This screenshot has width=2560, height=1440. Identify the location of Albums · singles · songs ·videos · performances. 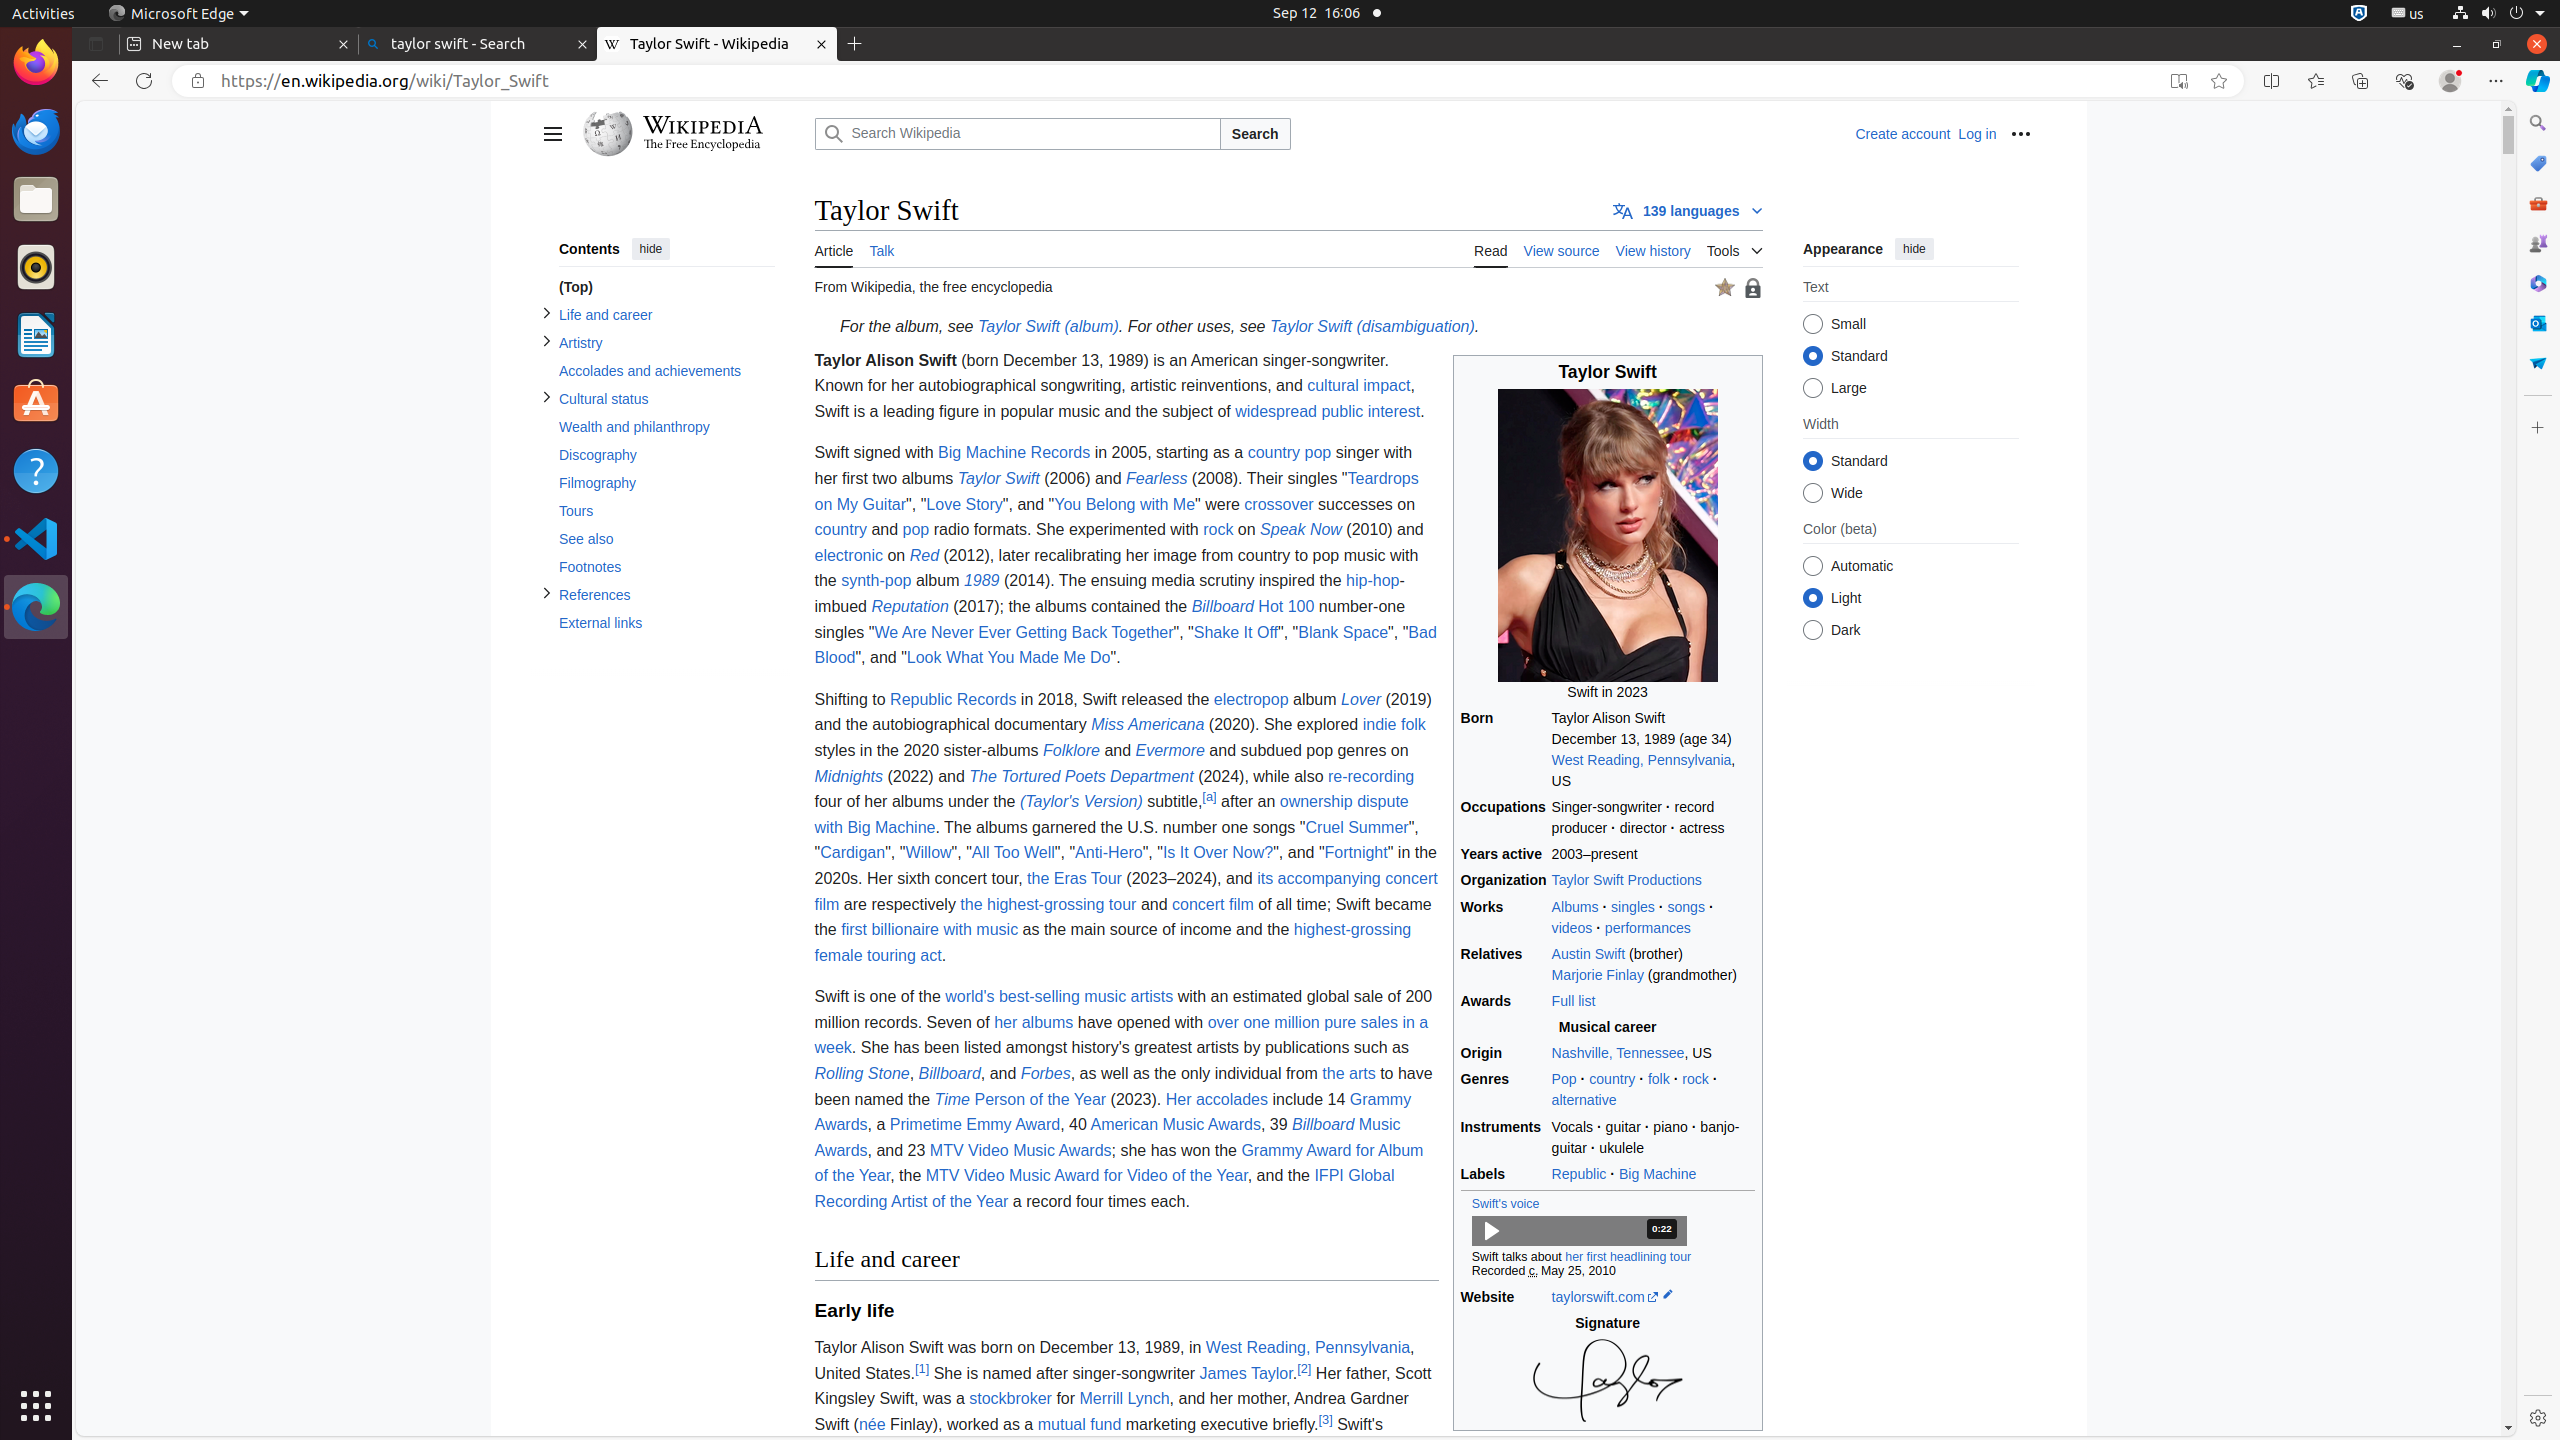
(1653, 918).